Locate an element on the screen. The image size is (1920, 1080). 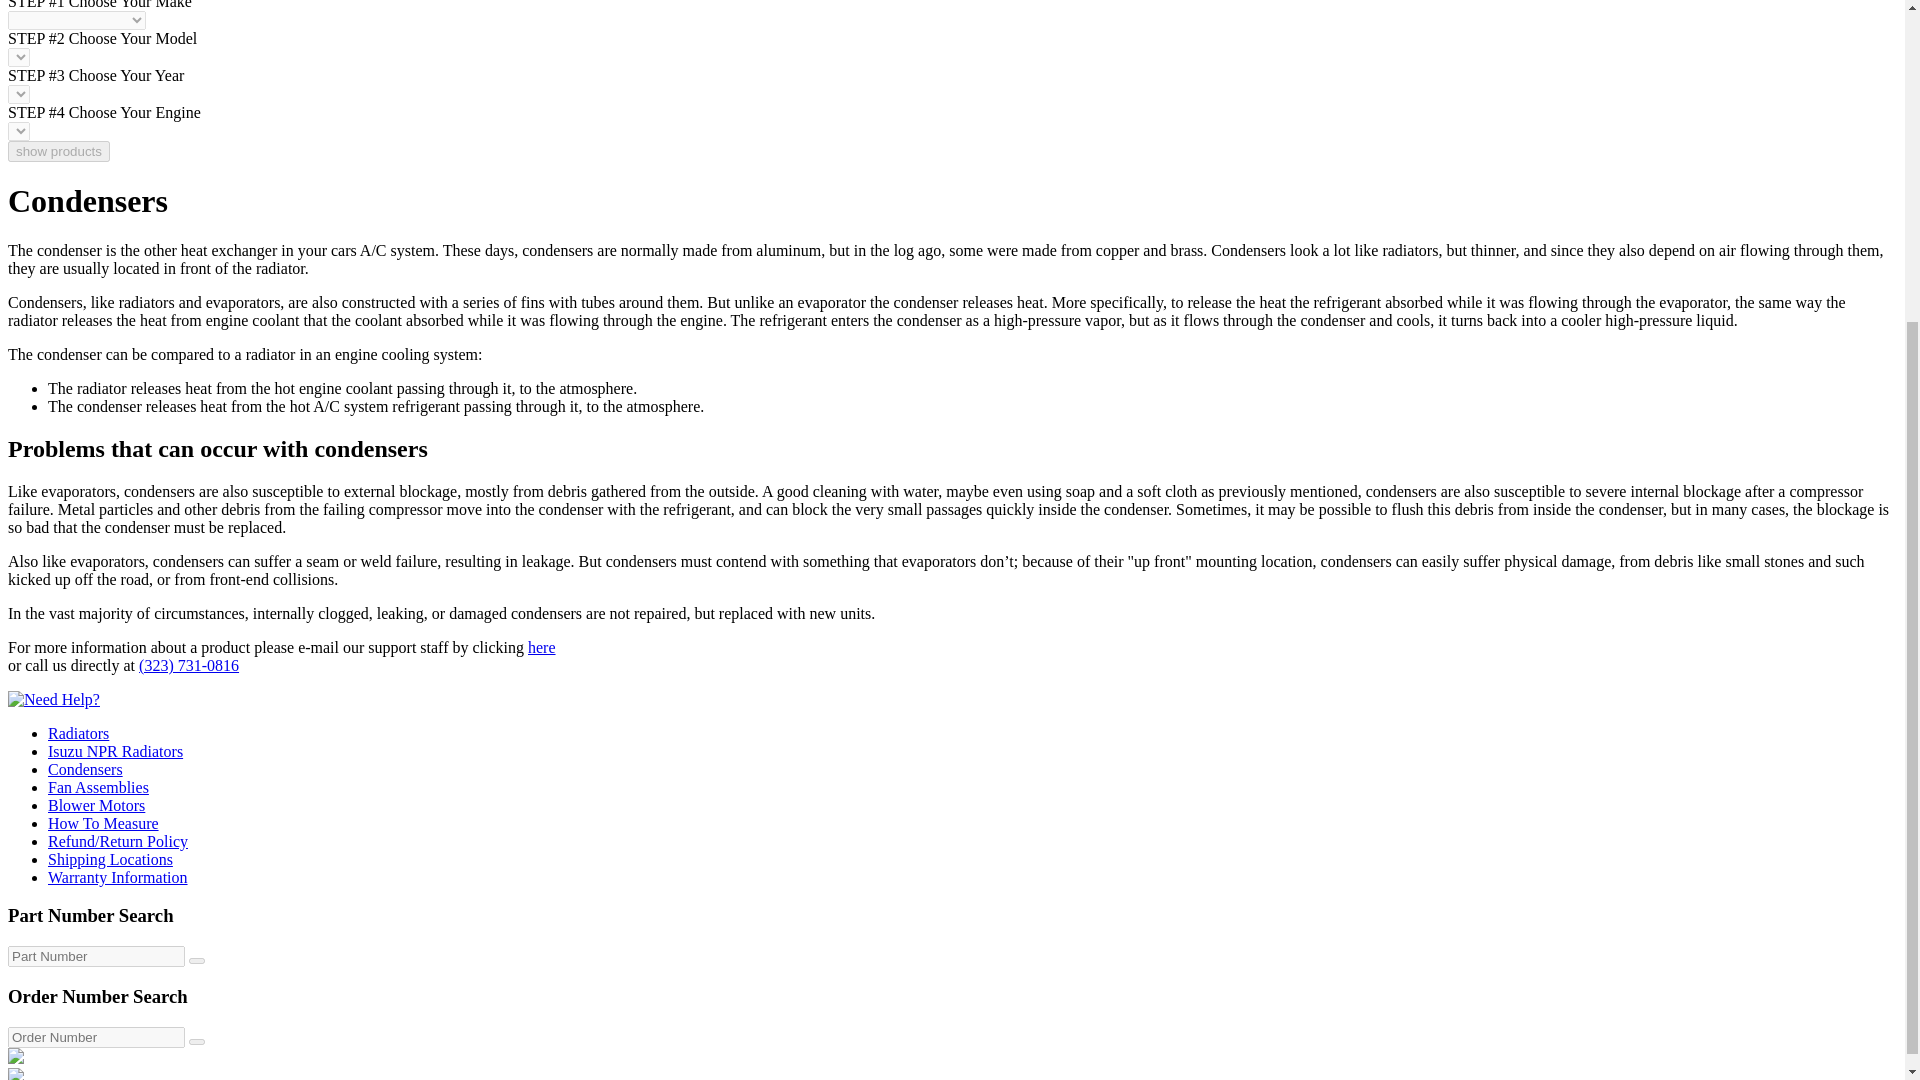
Fan Assemblies is located at coordinates (98, 786).